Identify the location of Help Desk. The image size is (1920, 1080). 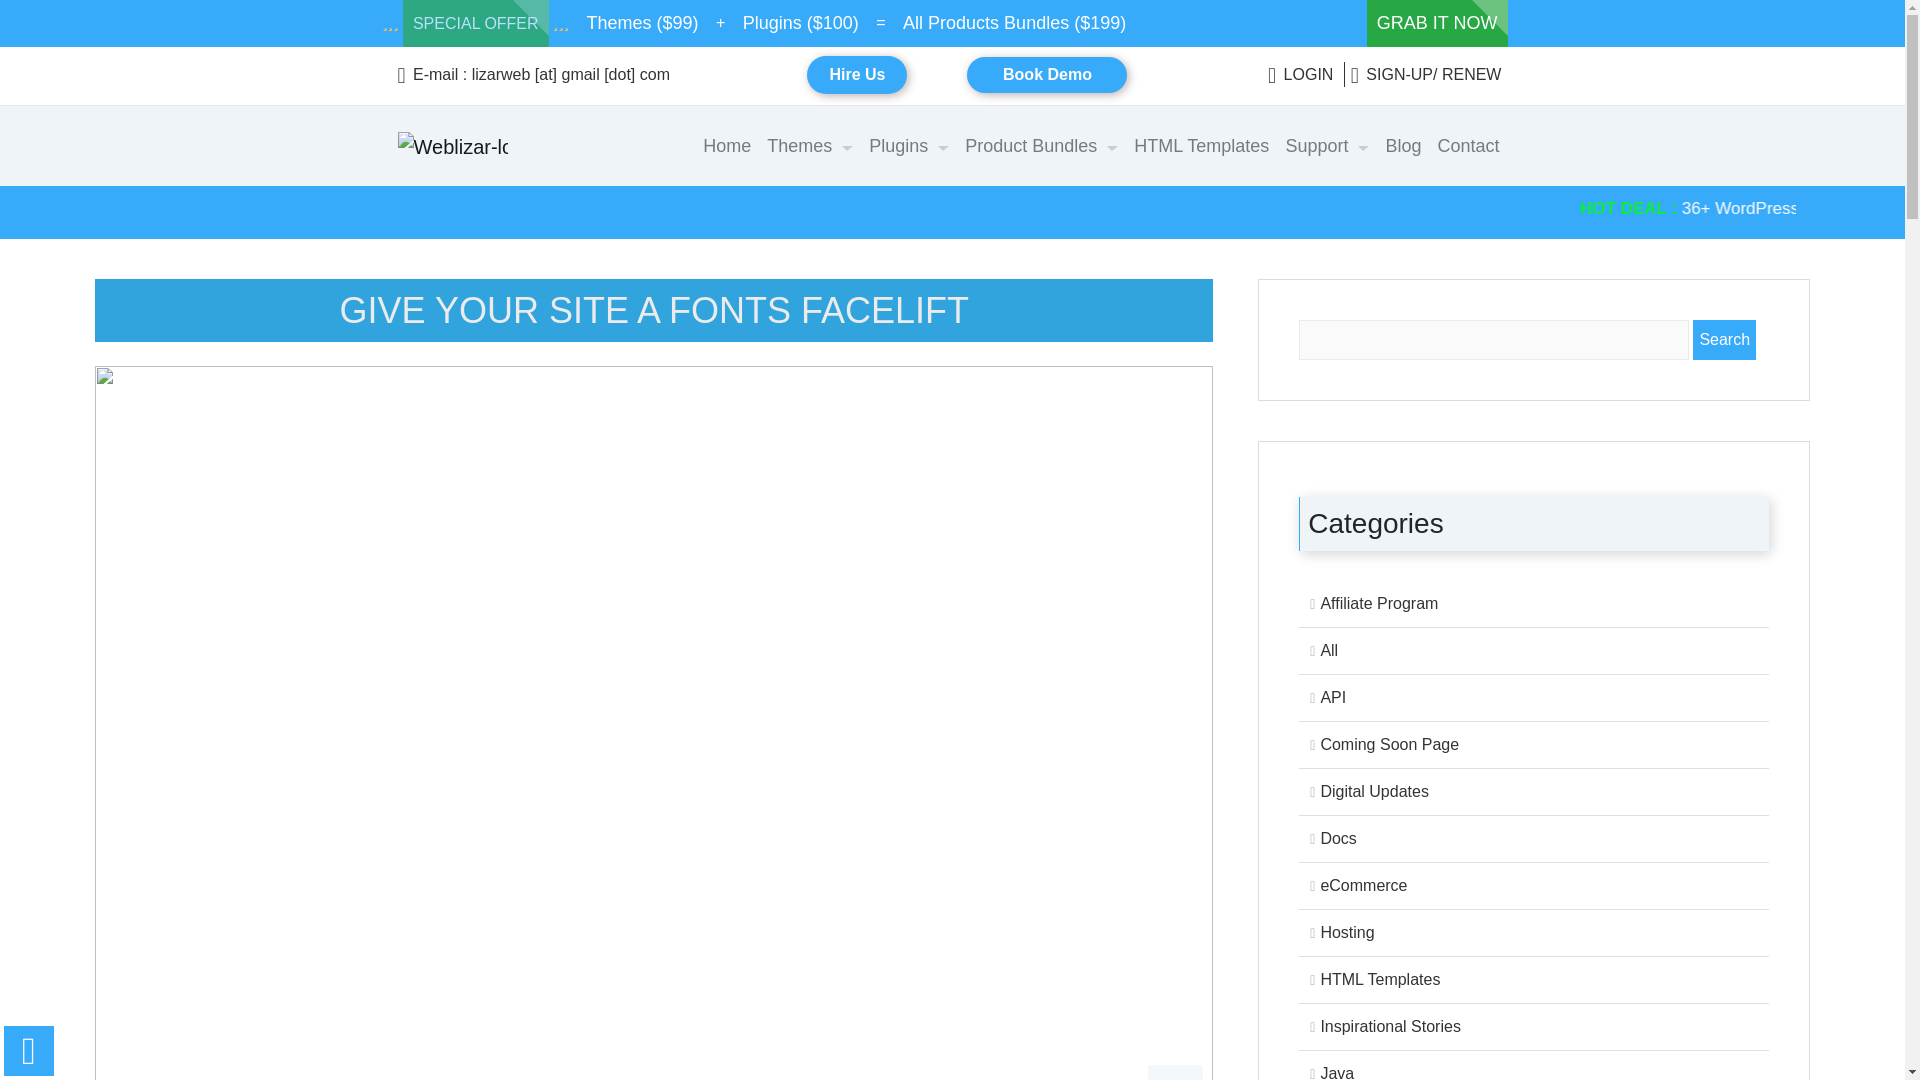
(1399, 208).